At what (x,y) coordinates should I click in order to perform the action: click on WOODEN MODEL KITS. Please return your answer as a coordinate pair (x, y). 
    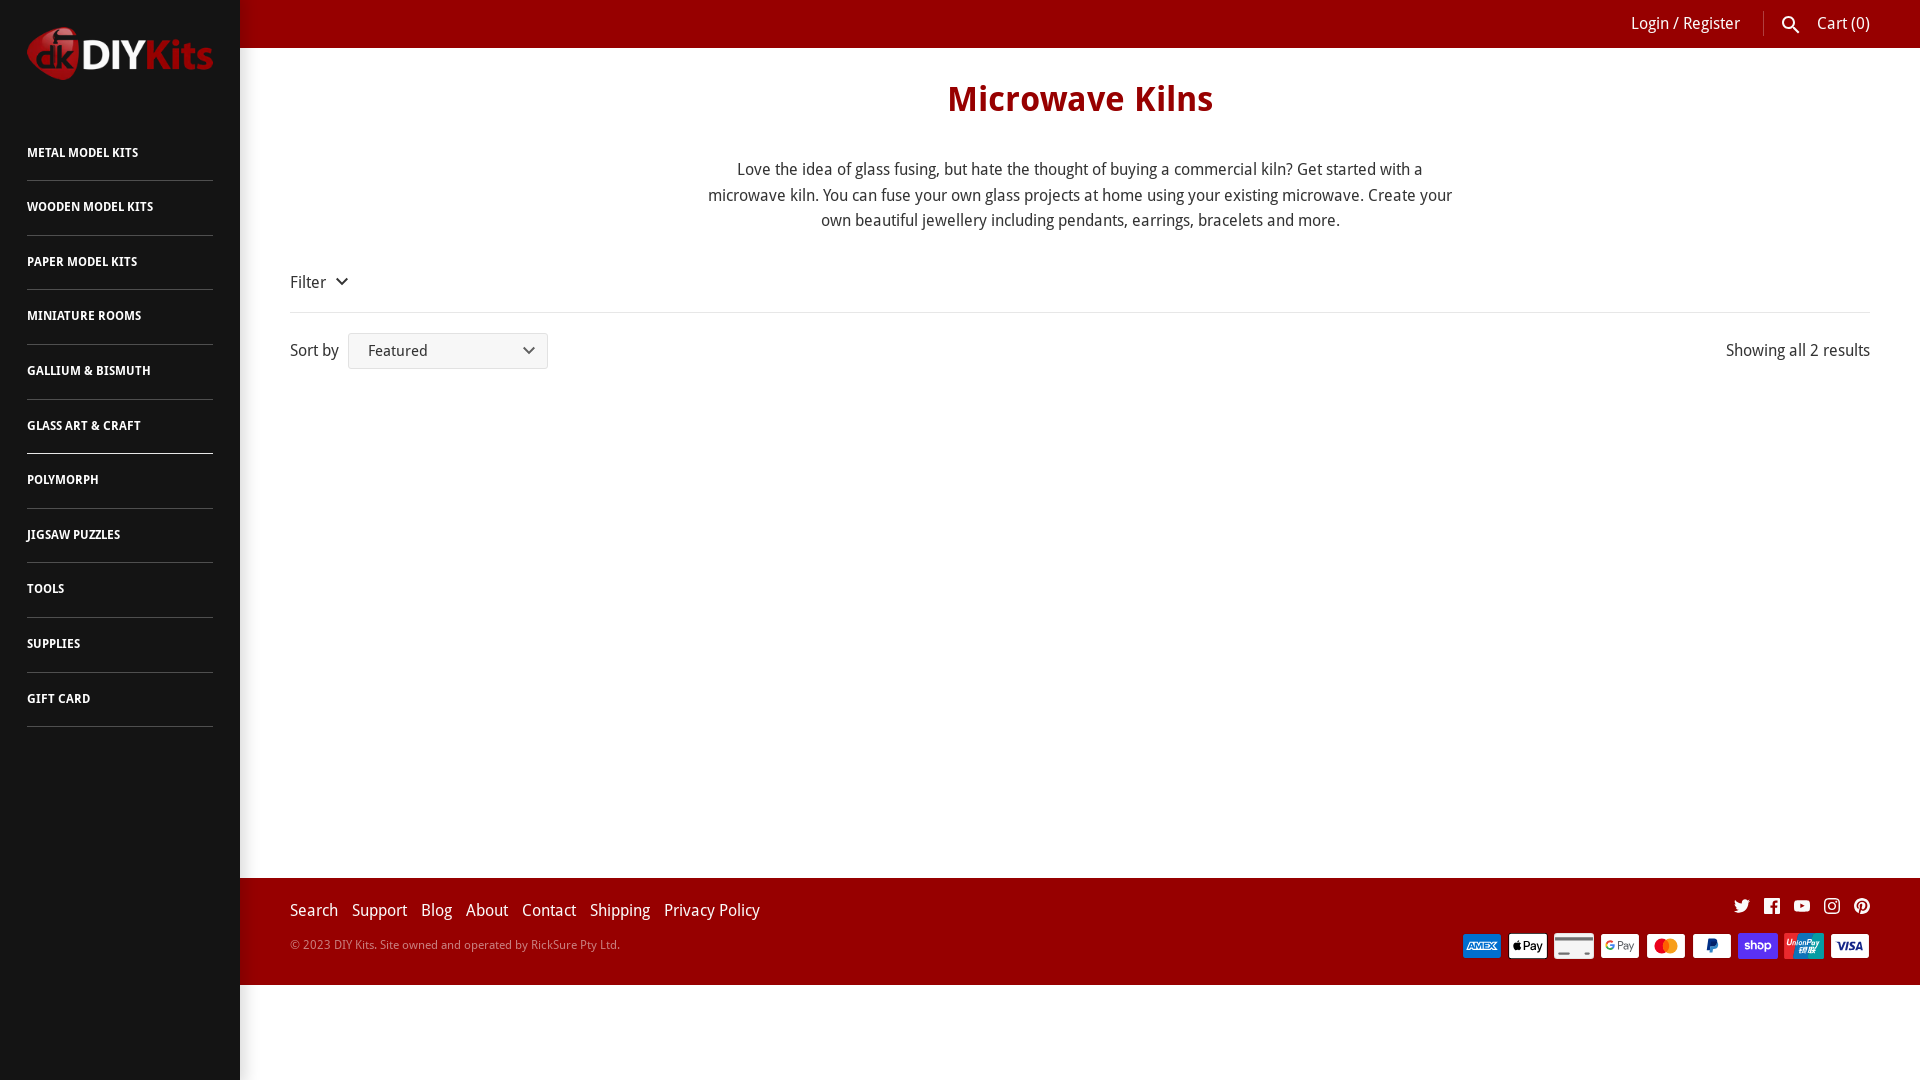
    Looking at the image, I should click on (120, 208).